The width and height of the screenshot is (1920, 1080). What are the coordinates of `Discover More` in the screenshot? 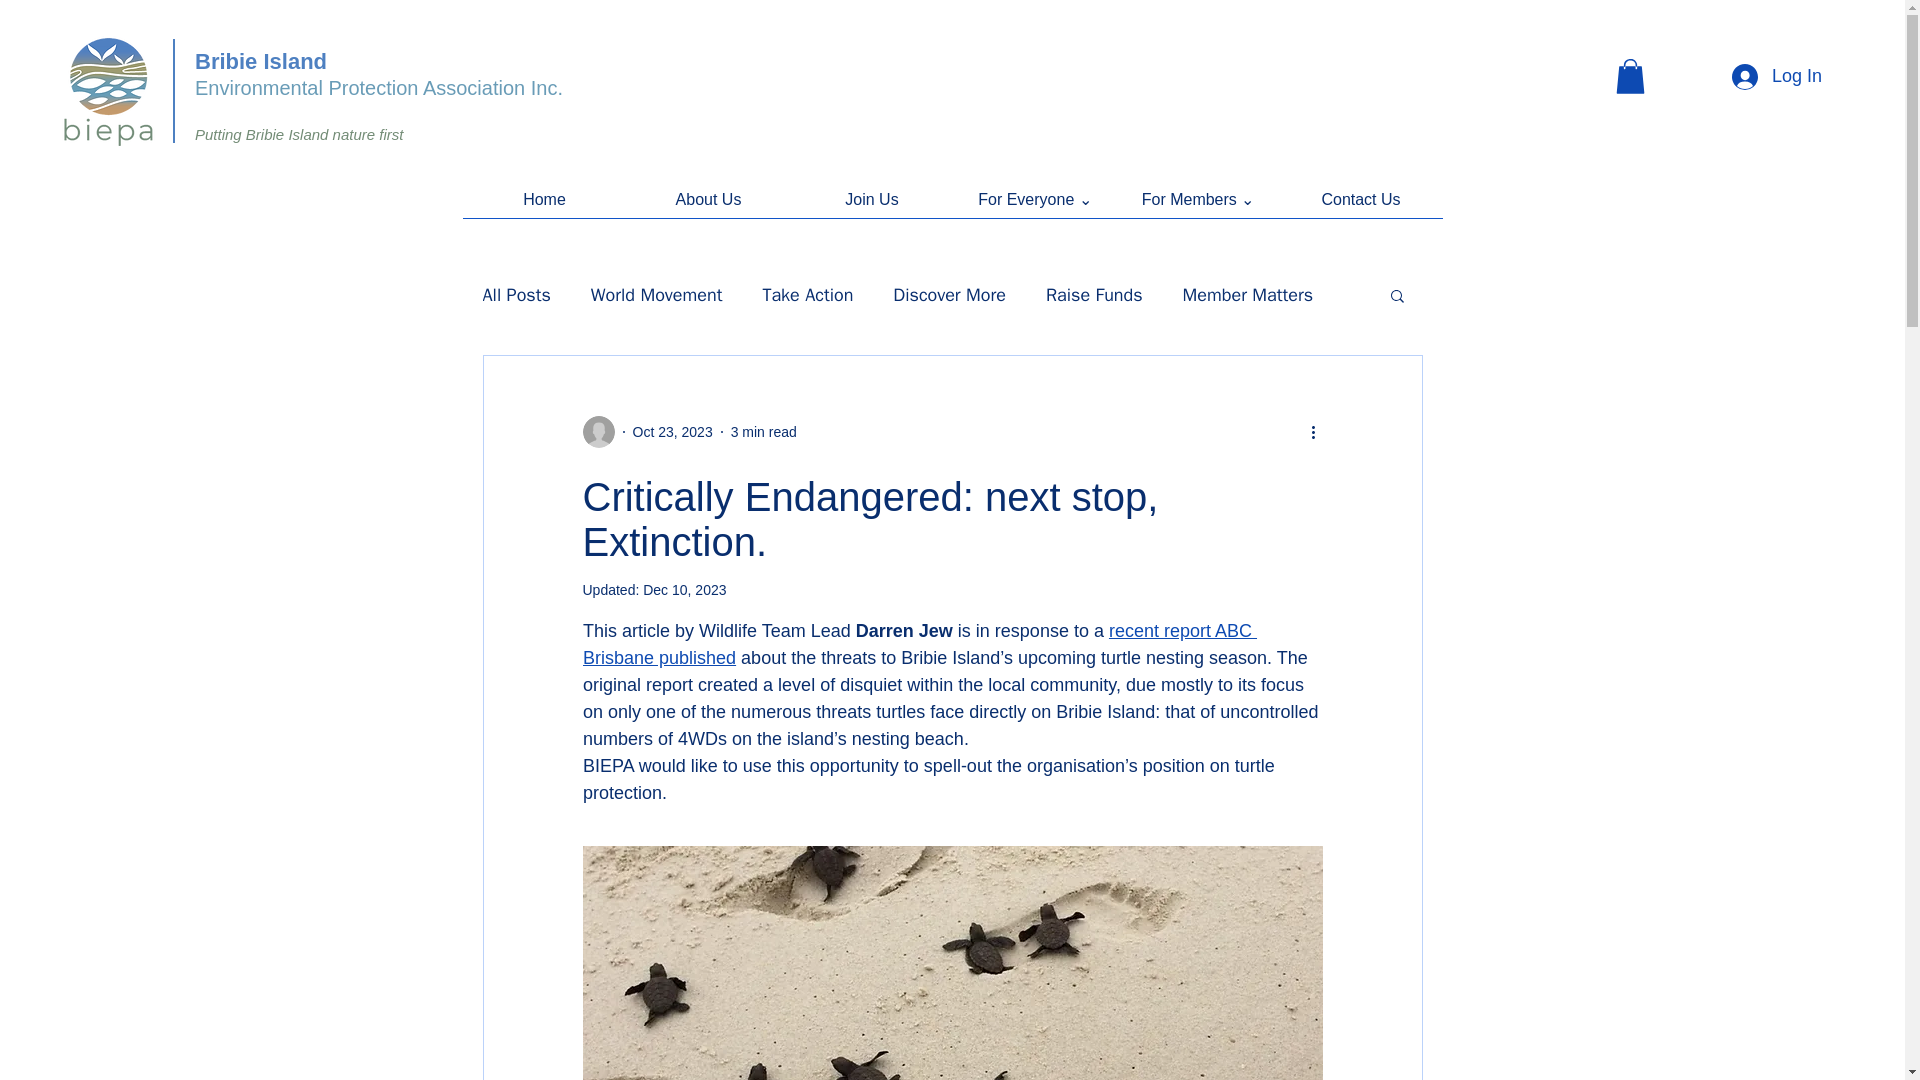 It's located at (949, 294).